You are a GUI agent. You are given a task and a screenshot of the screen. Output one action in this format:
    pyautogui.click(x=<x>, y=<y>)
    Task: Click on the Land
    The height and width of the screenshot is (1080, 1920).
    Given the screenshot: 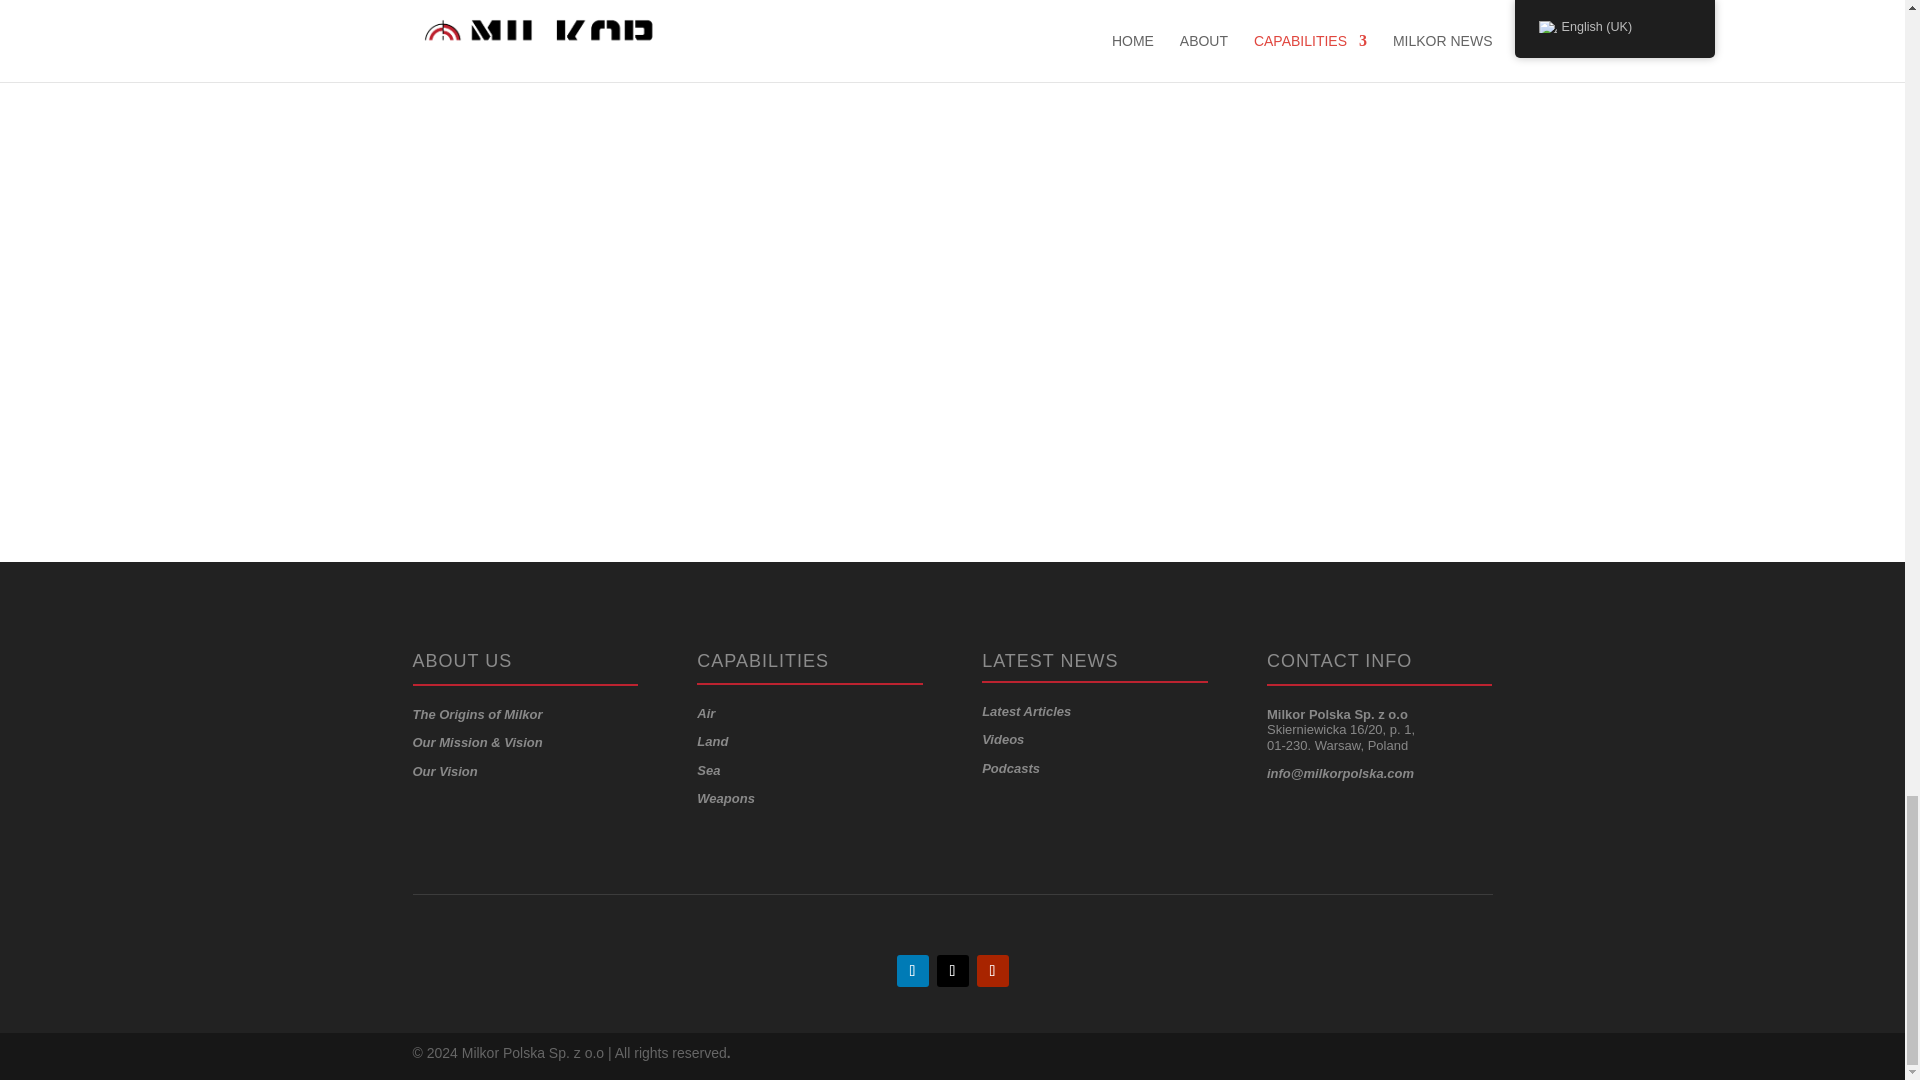 What is the action you would take?
    pyautogui.click(x=712, y=742)
    